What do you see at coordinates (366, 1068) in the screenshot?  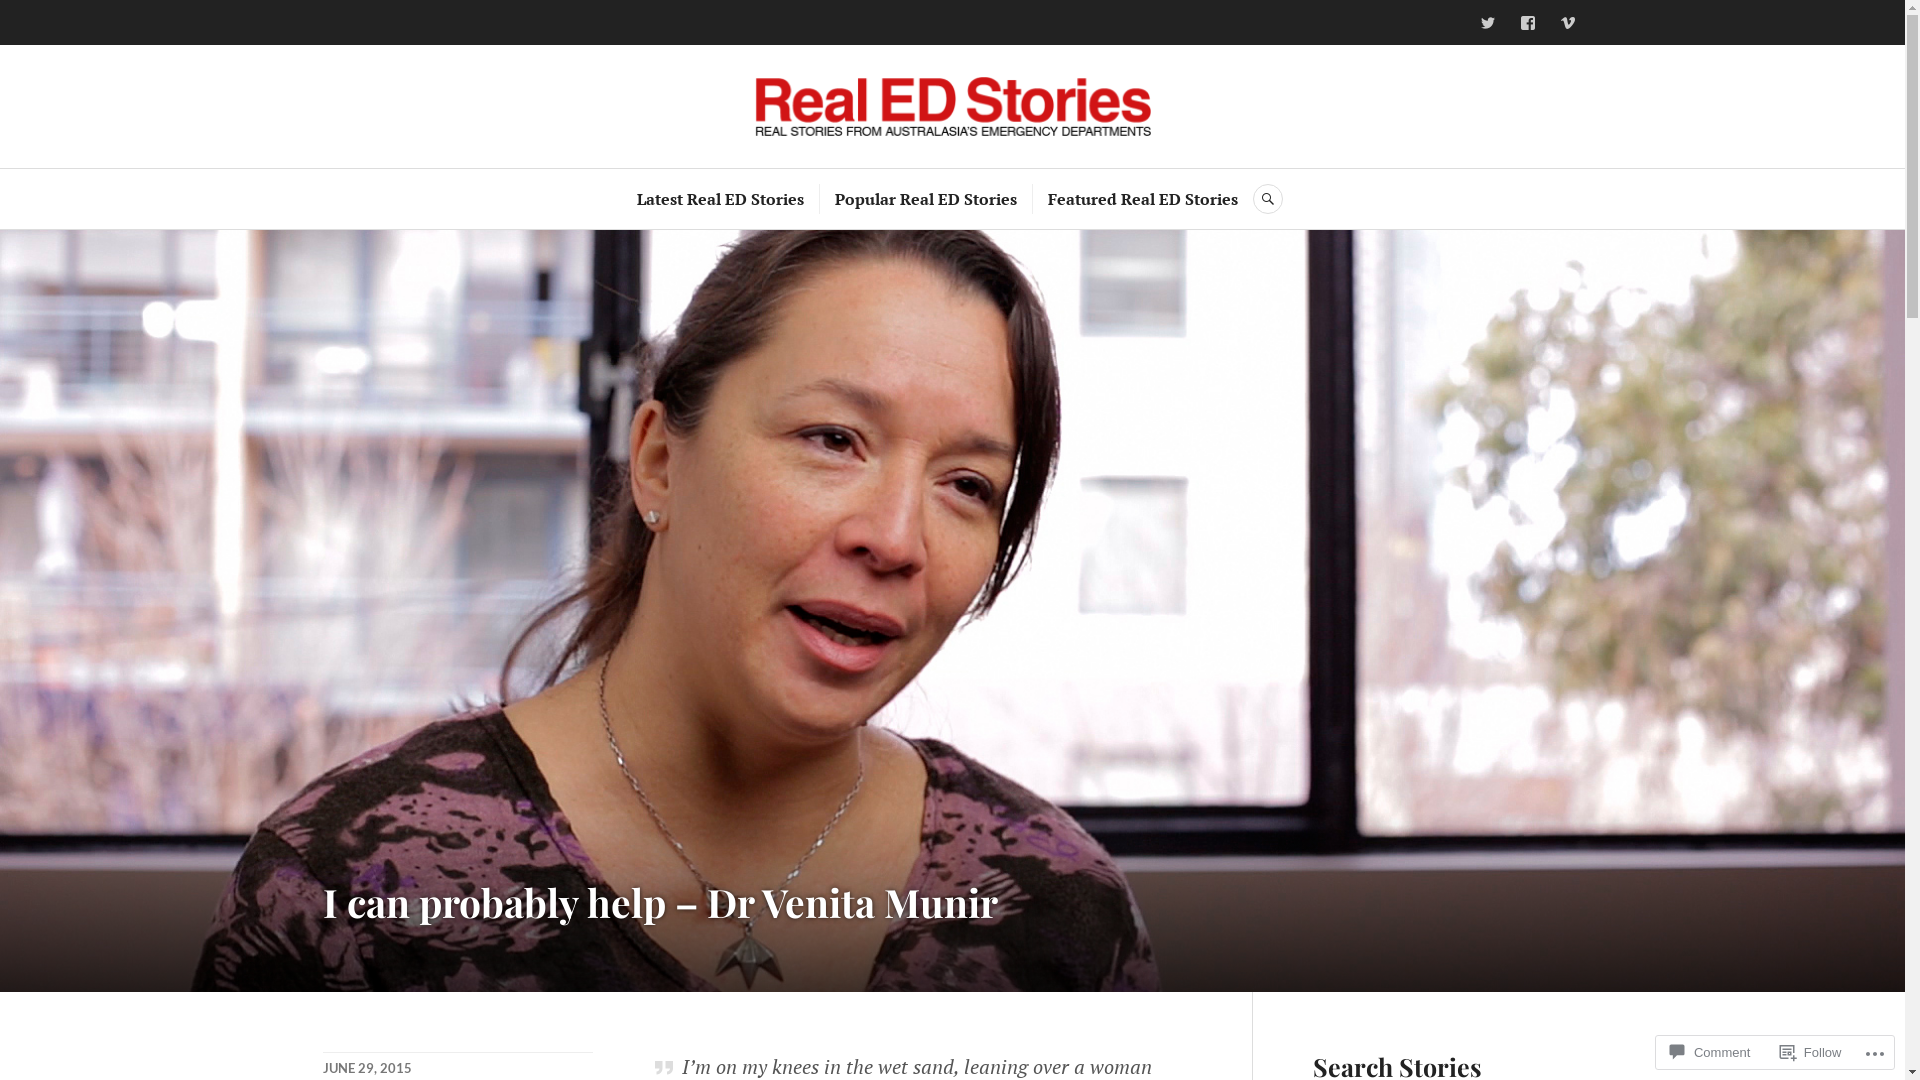 I see `JUNE 29, 2015` at bounding box center [366, 1068].